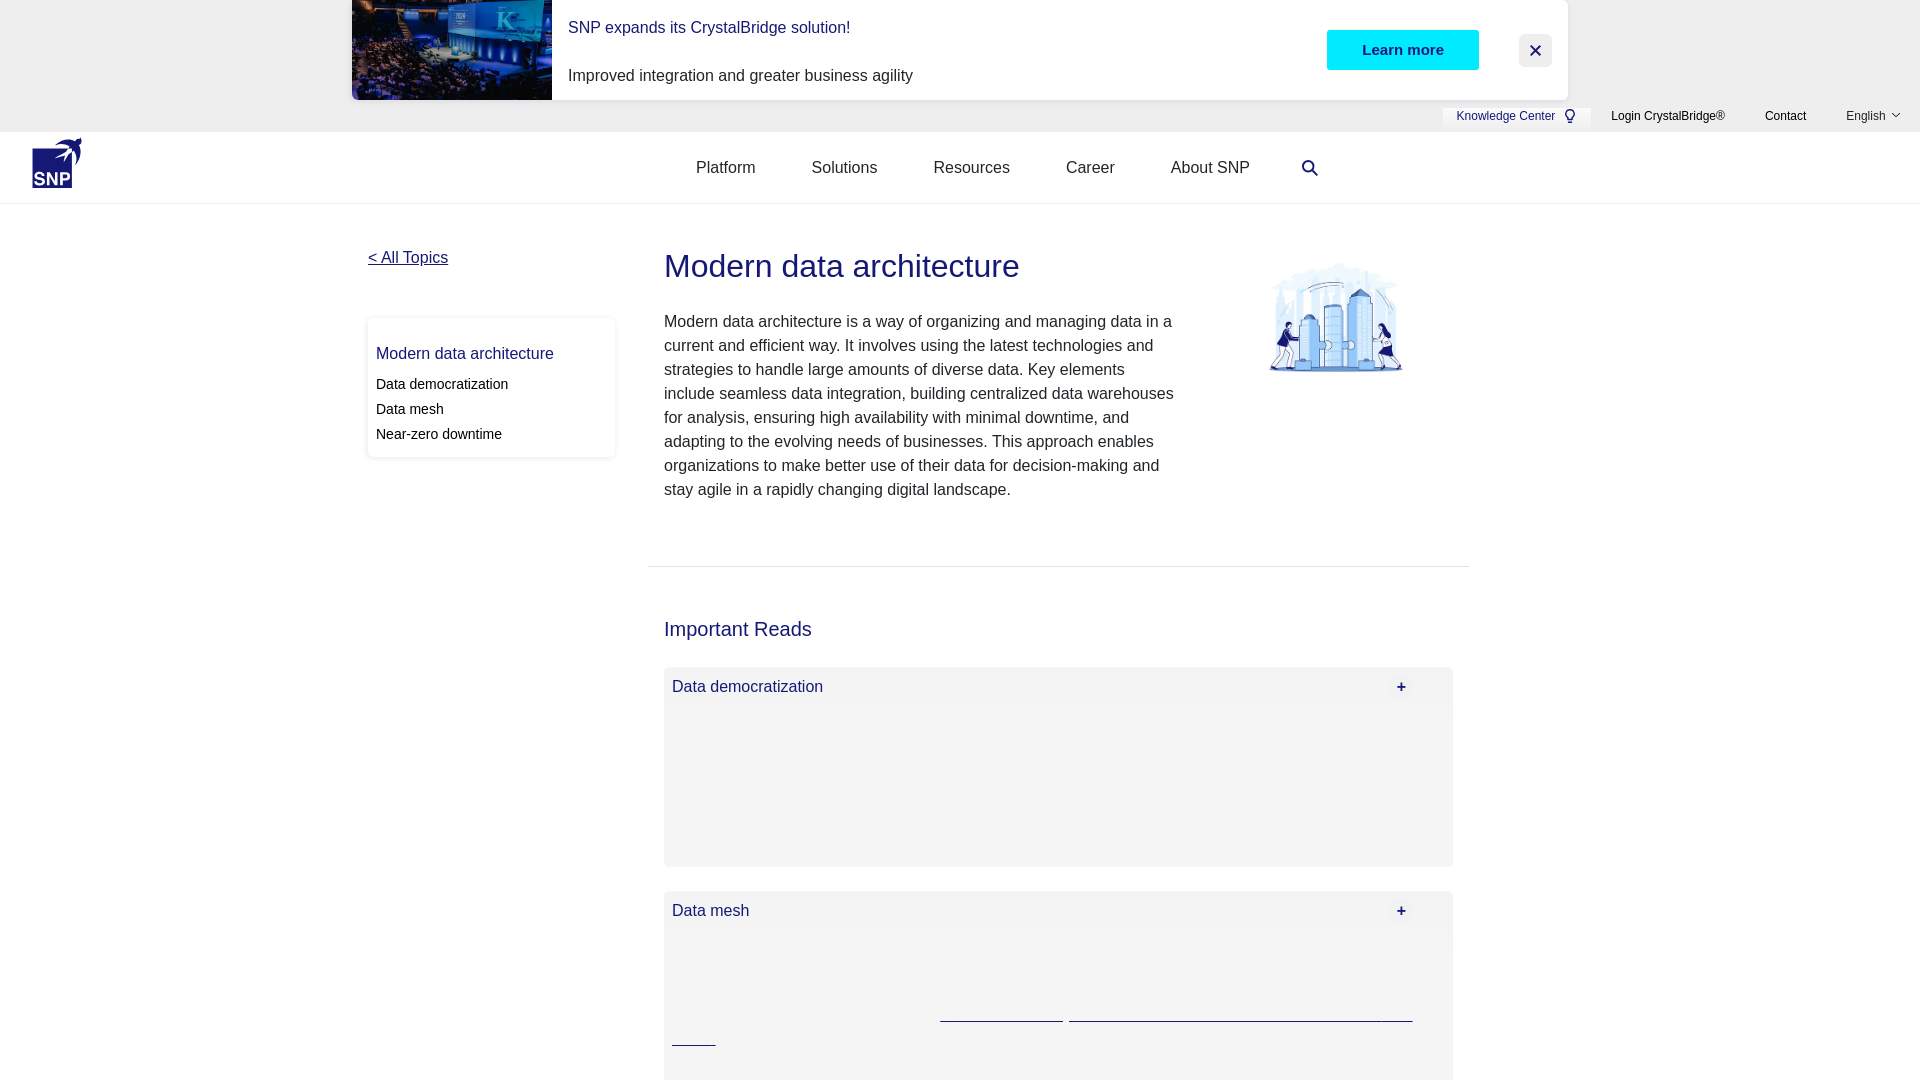 This screenshot has height=1080, width=1920. Describe the element at coordinates (1872, 116) in the screenshot. I see `English` at that location.